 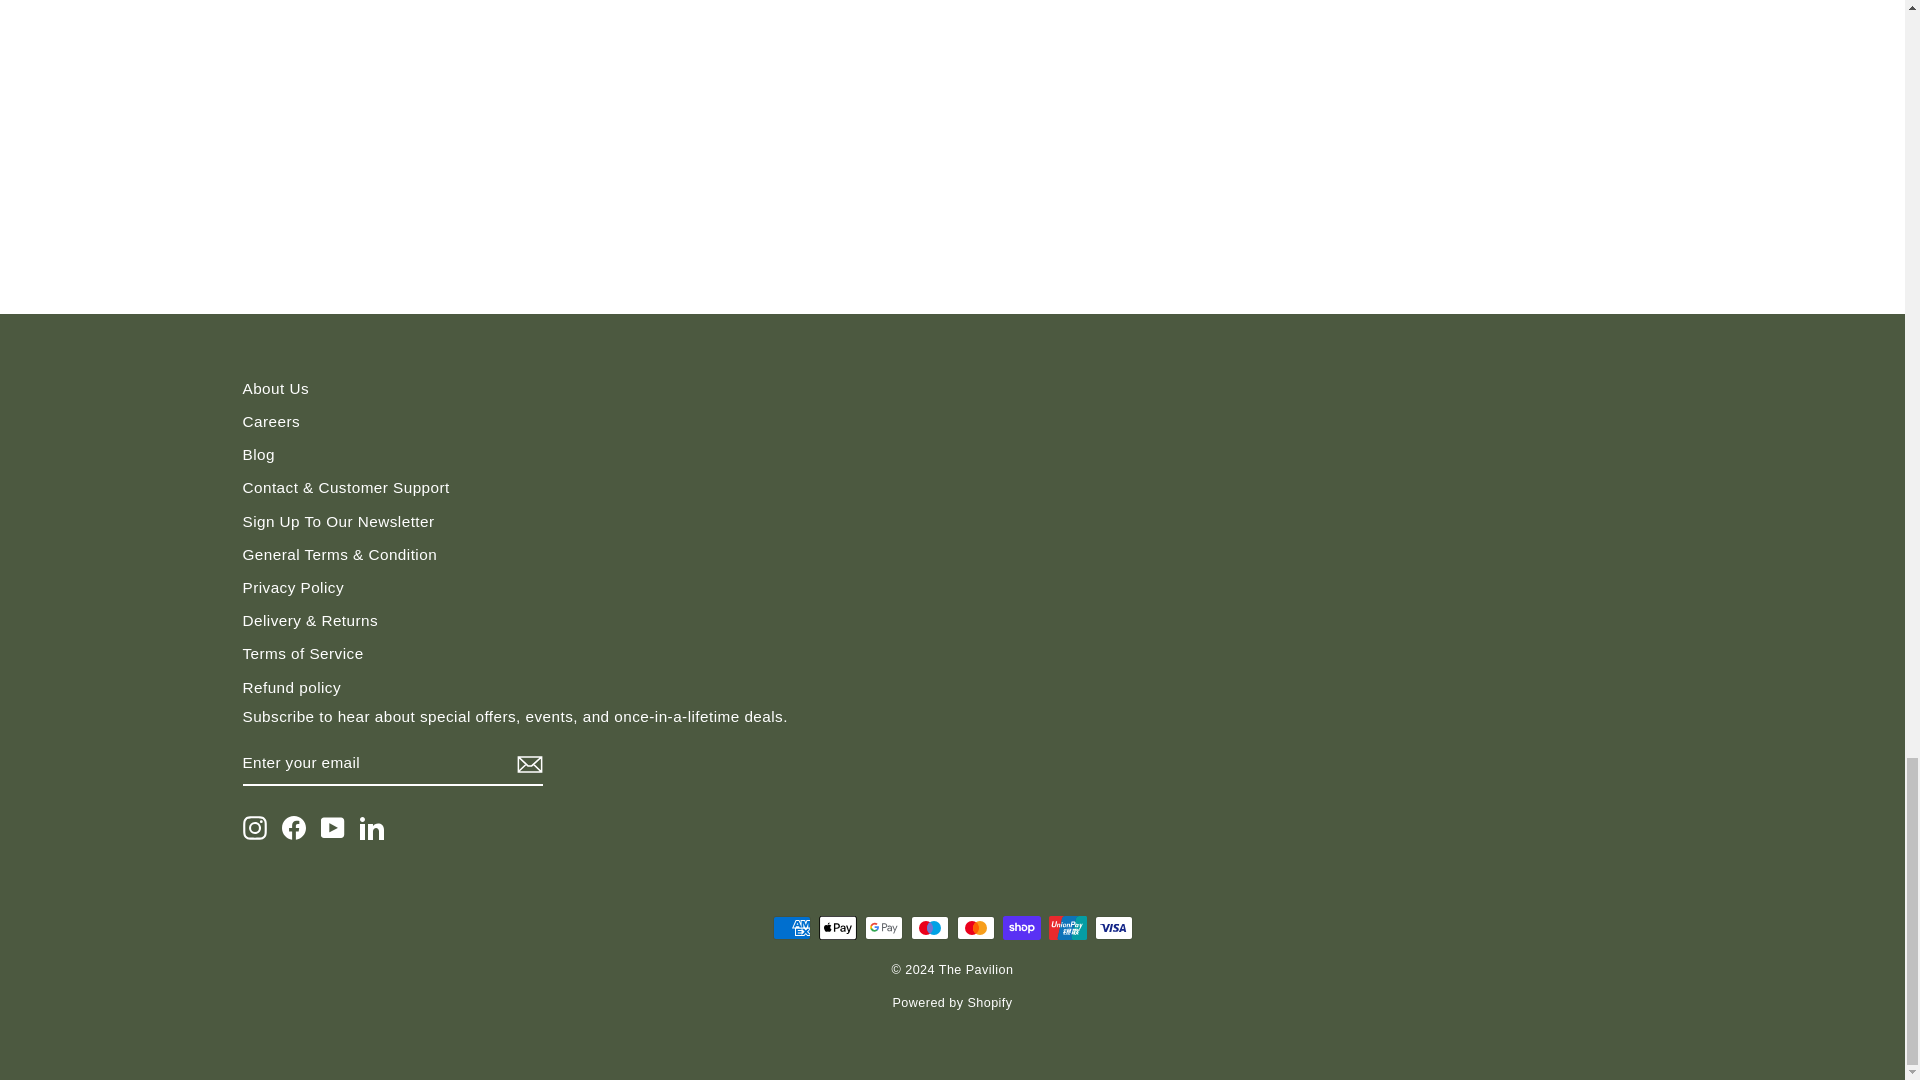 I want to click on Mastercard, so click(x=975, y=927).